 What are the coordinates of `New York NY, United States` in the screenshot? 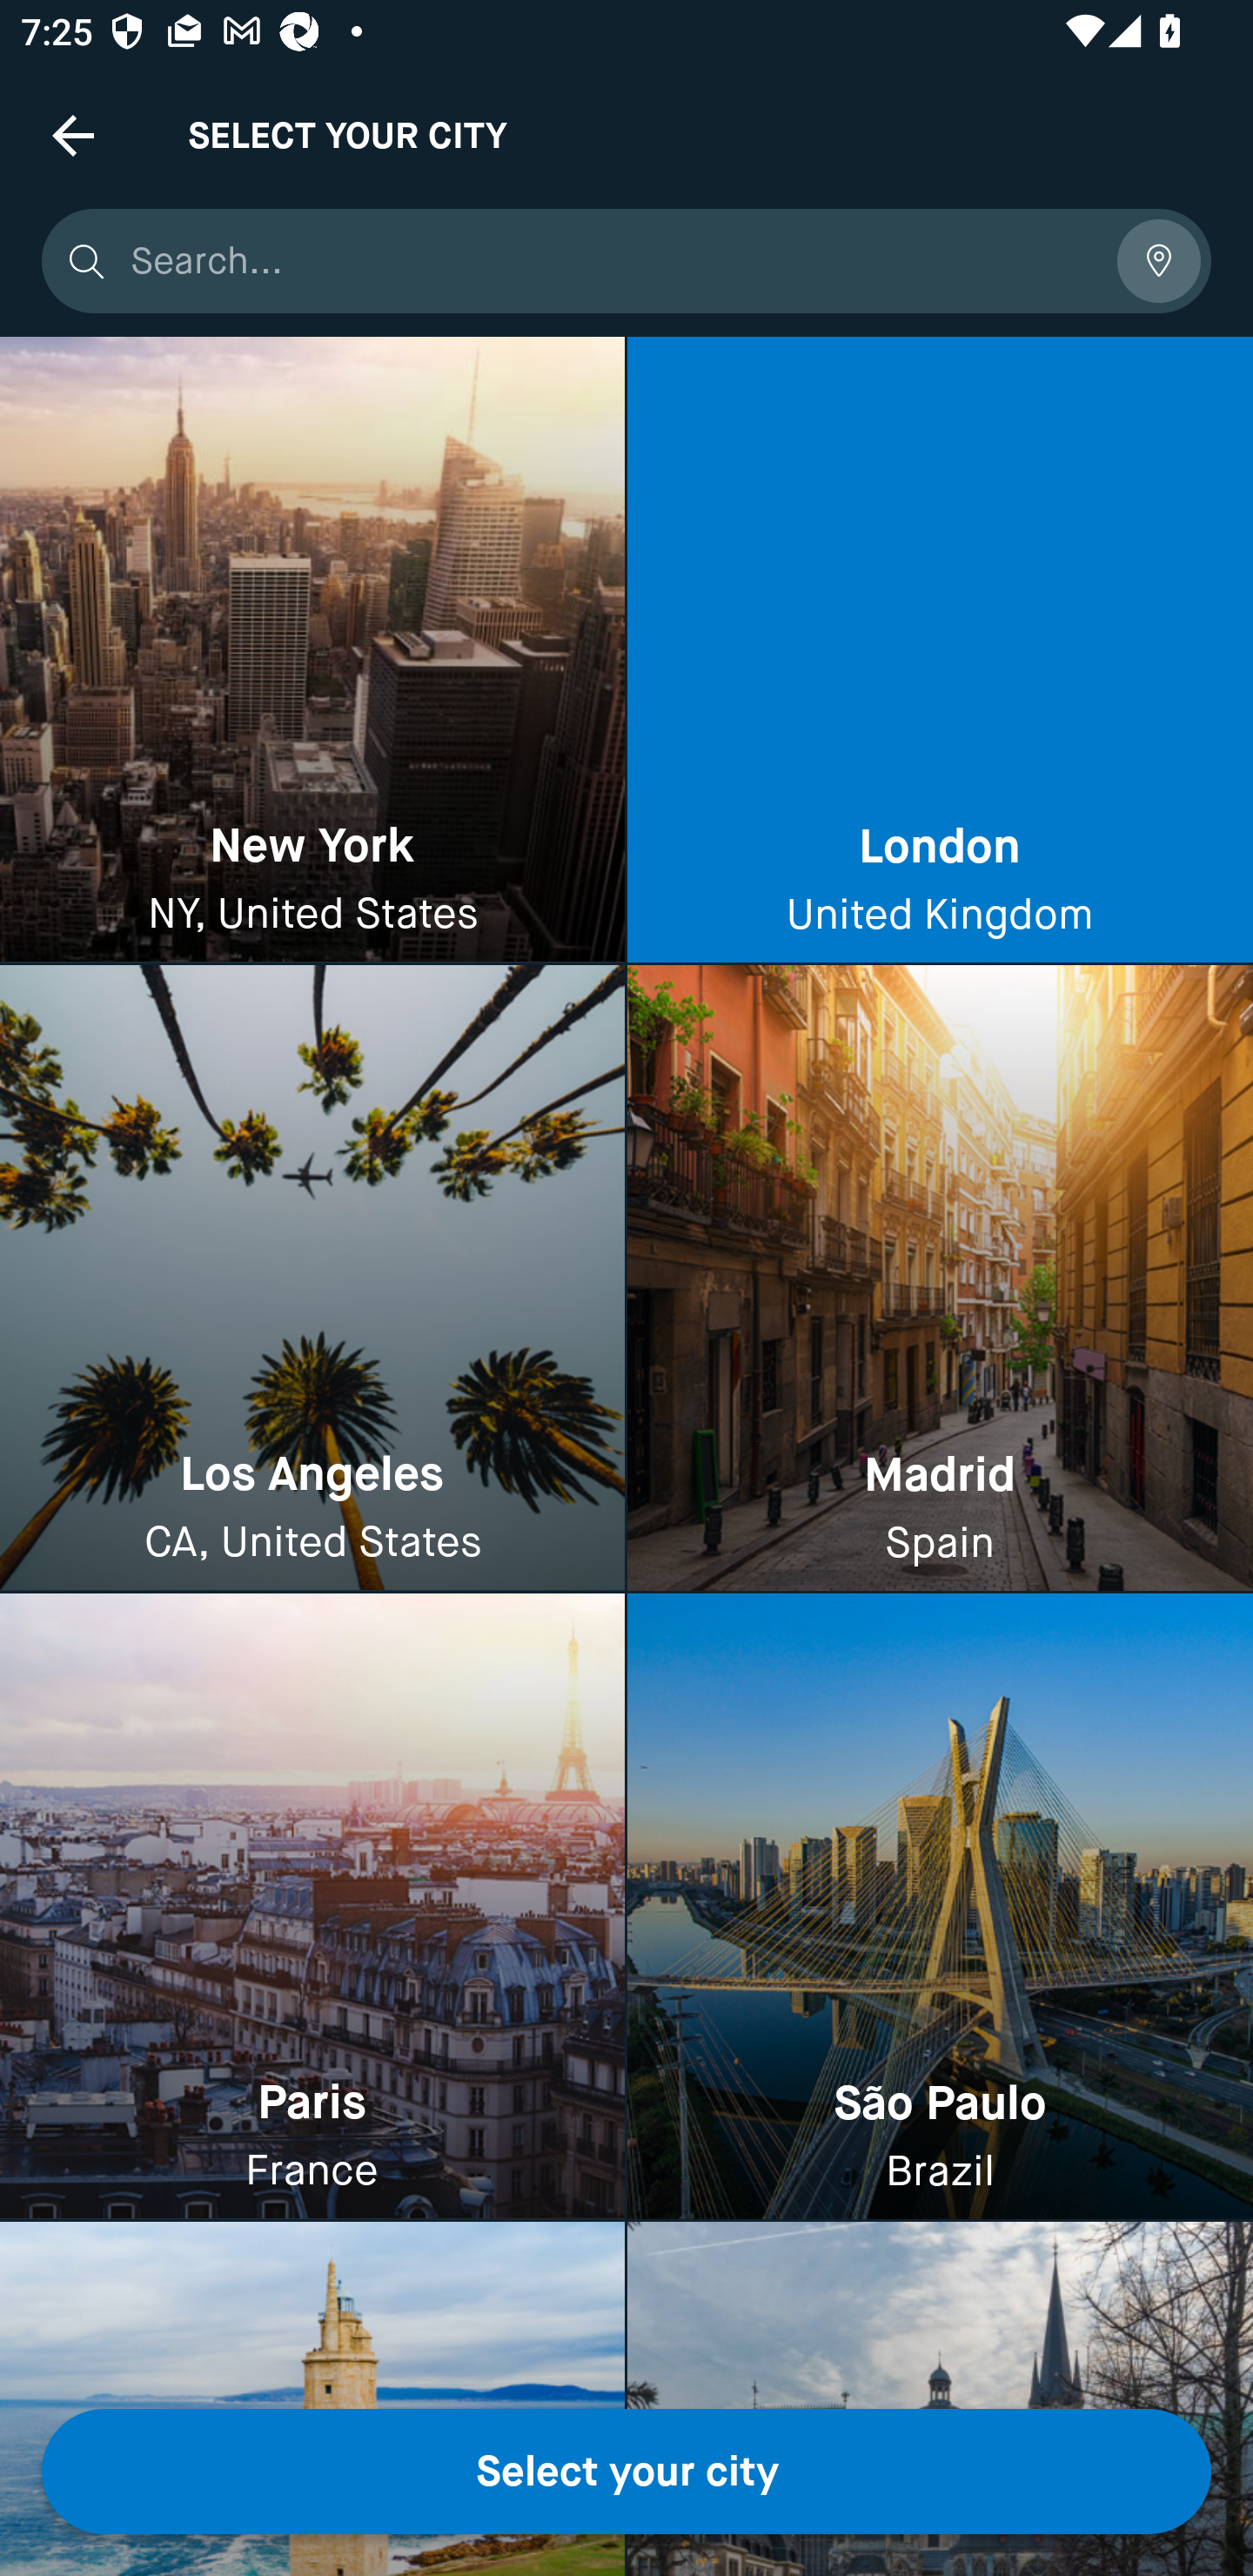 It's located at (312, 650).